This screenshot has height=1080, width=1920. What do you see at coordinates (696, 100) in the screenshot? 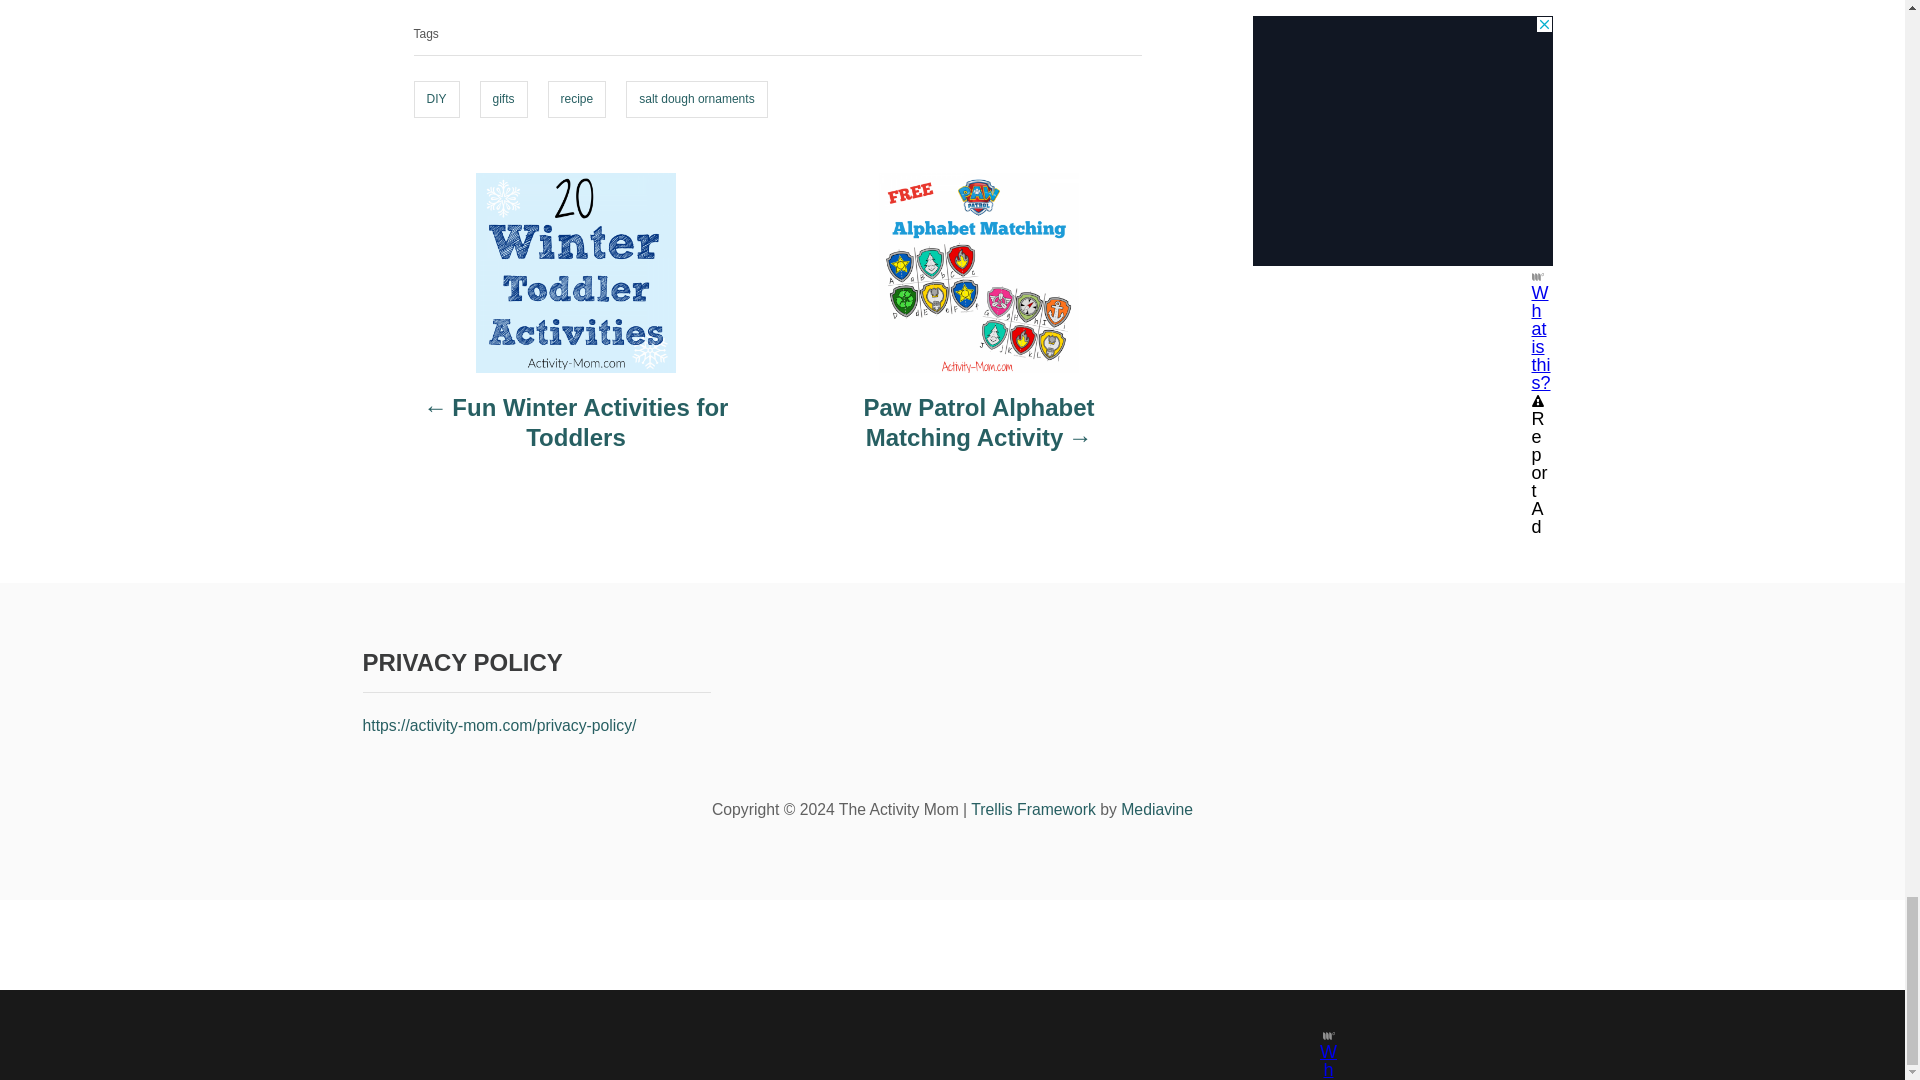
I see `salt dough ornaments` at bounding box center [696, 100].